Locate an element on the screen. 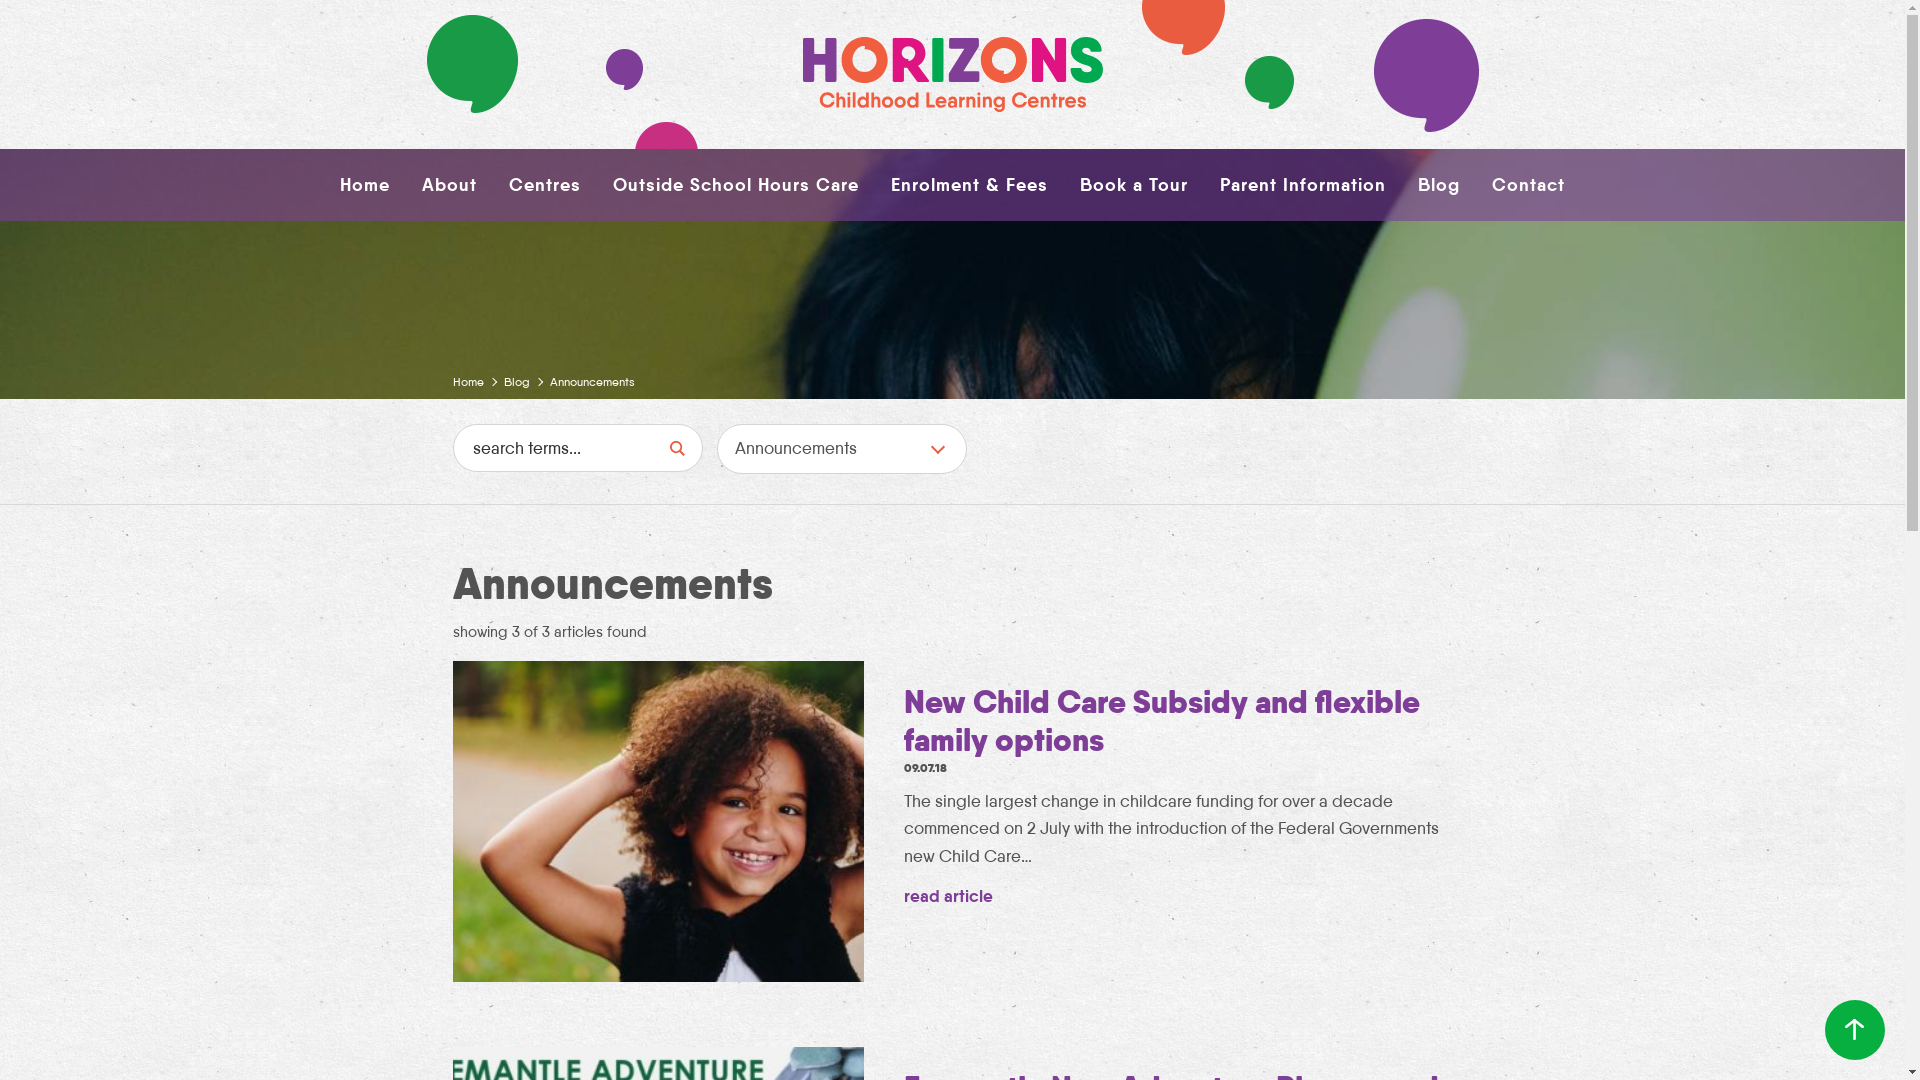 Image resolution: width=1920 pixels, height=1080 pixels. back to top is located at coordinates (1855, 1030).